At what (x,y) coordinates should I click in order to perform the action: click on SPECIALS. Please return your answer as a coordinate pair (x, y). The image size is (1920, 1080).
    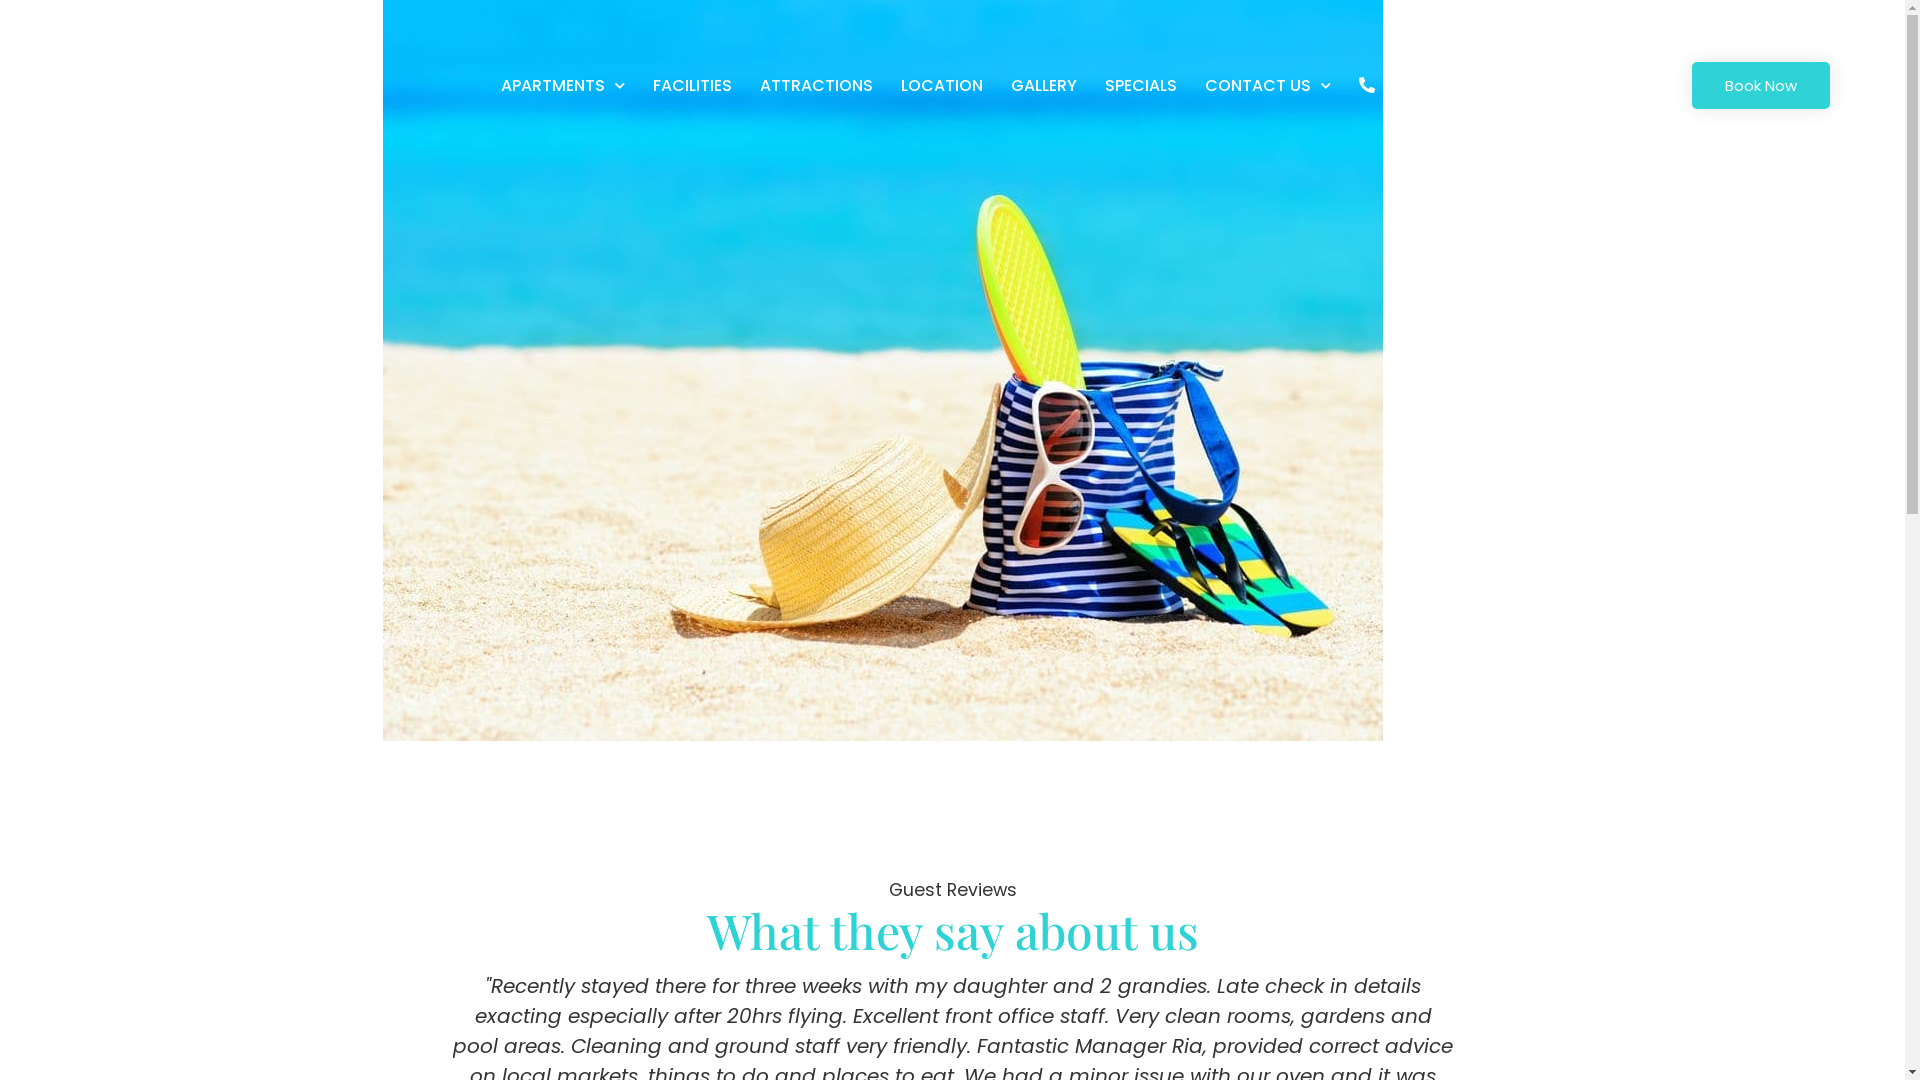
    Looking at the image, I should click on (1141, 86).